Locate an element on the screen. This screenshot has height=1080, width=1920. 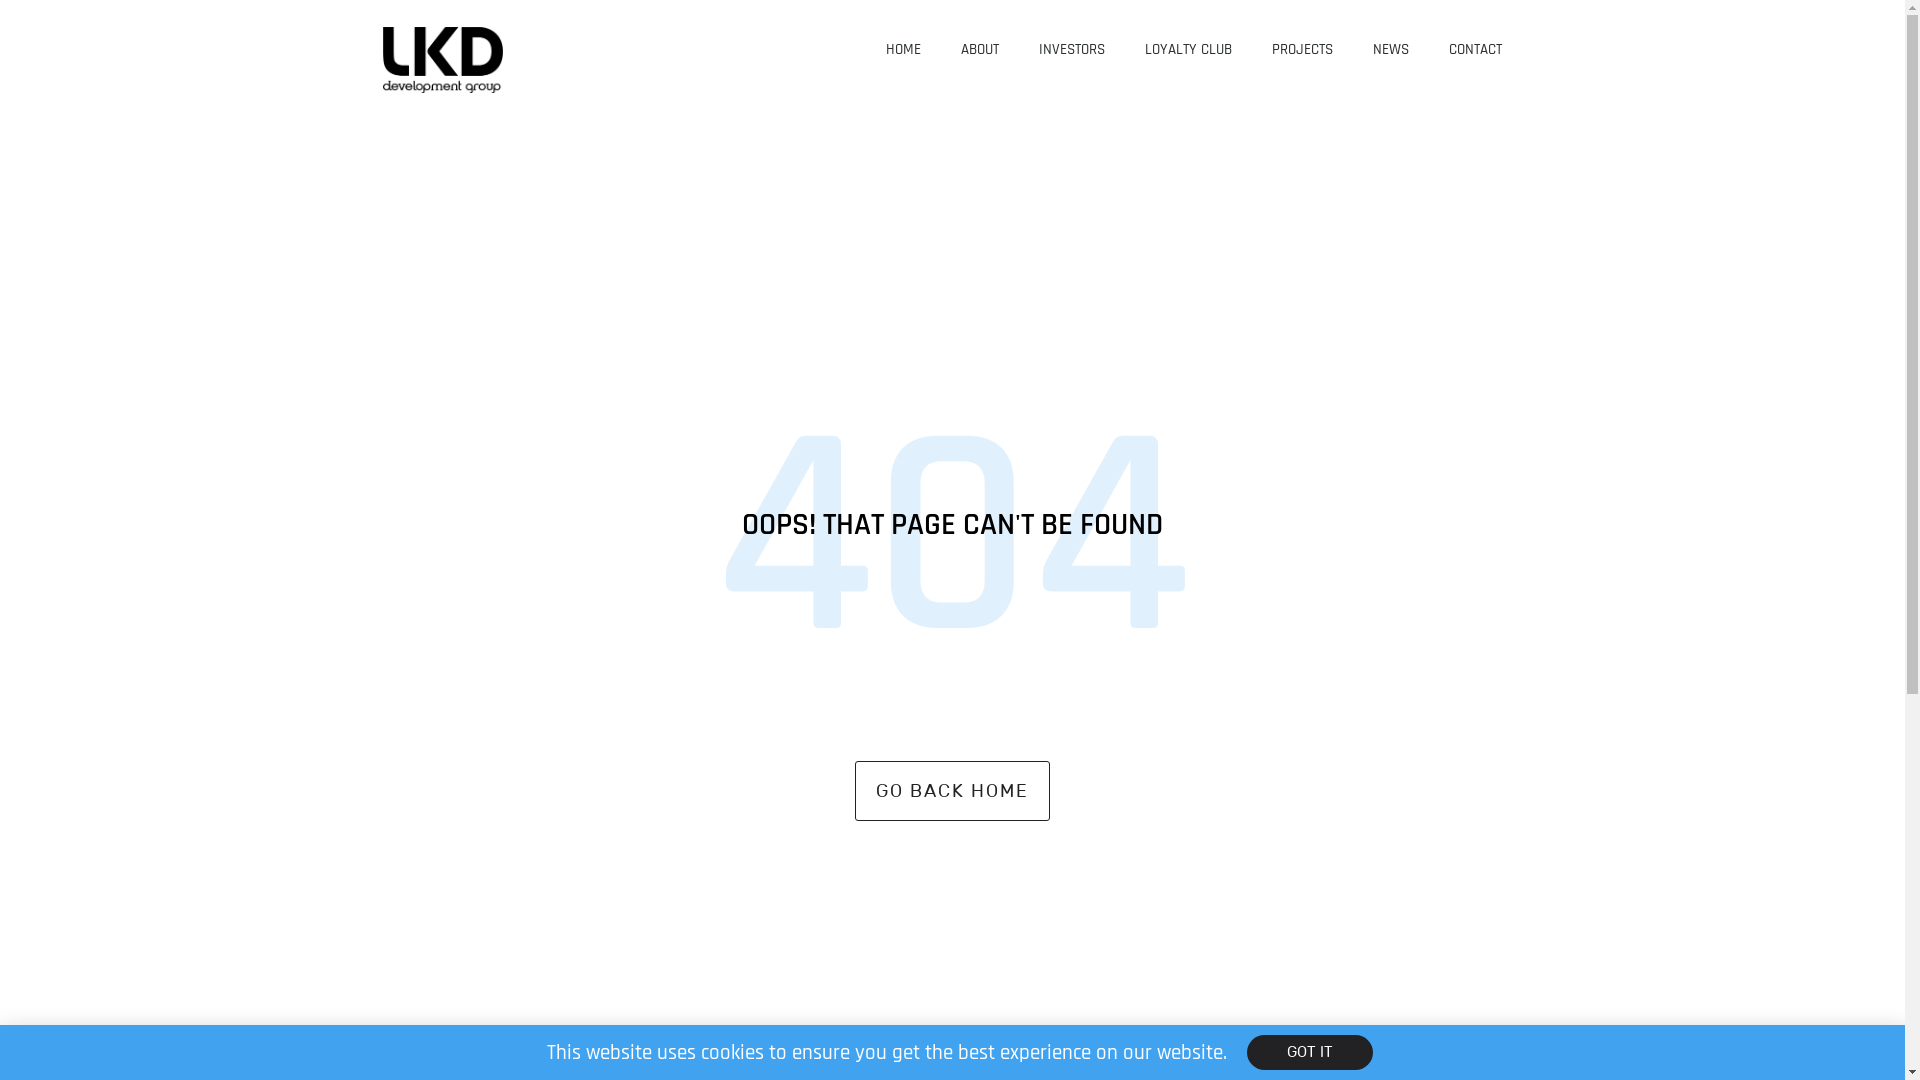
ABOUT is located at coordinates (980, 50).